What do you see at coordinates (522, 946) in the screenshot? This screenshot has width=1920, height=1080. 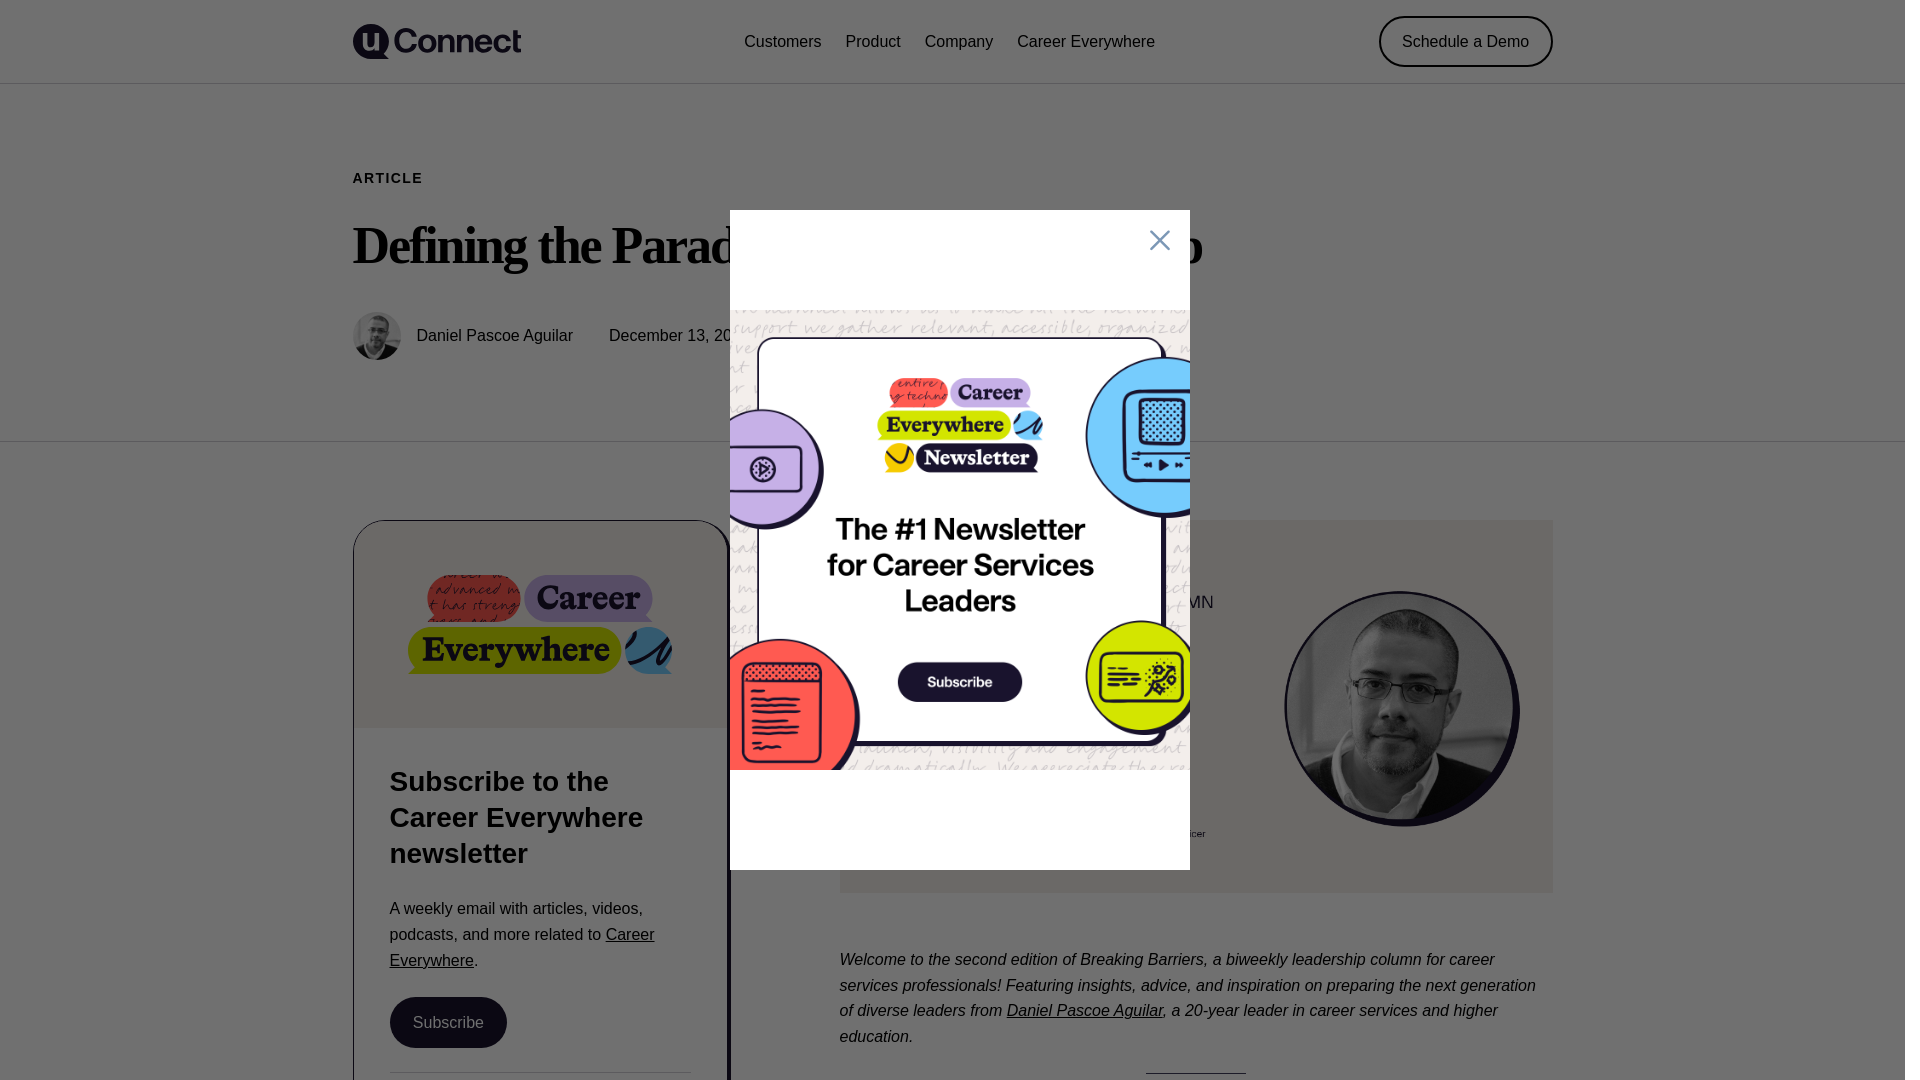 I see `Career Everywhere` at bounding box center [522, 946].